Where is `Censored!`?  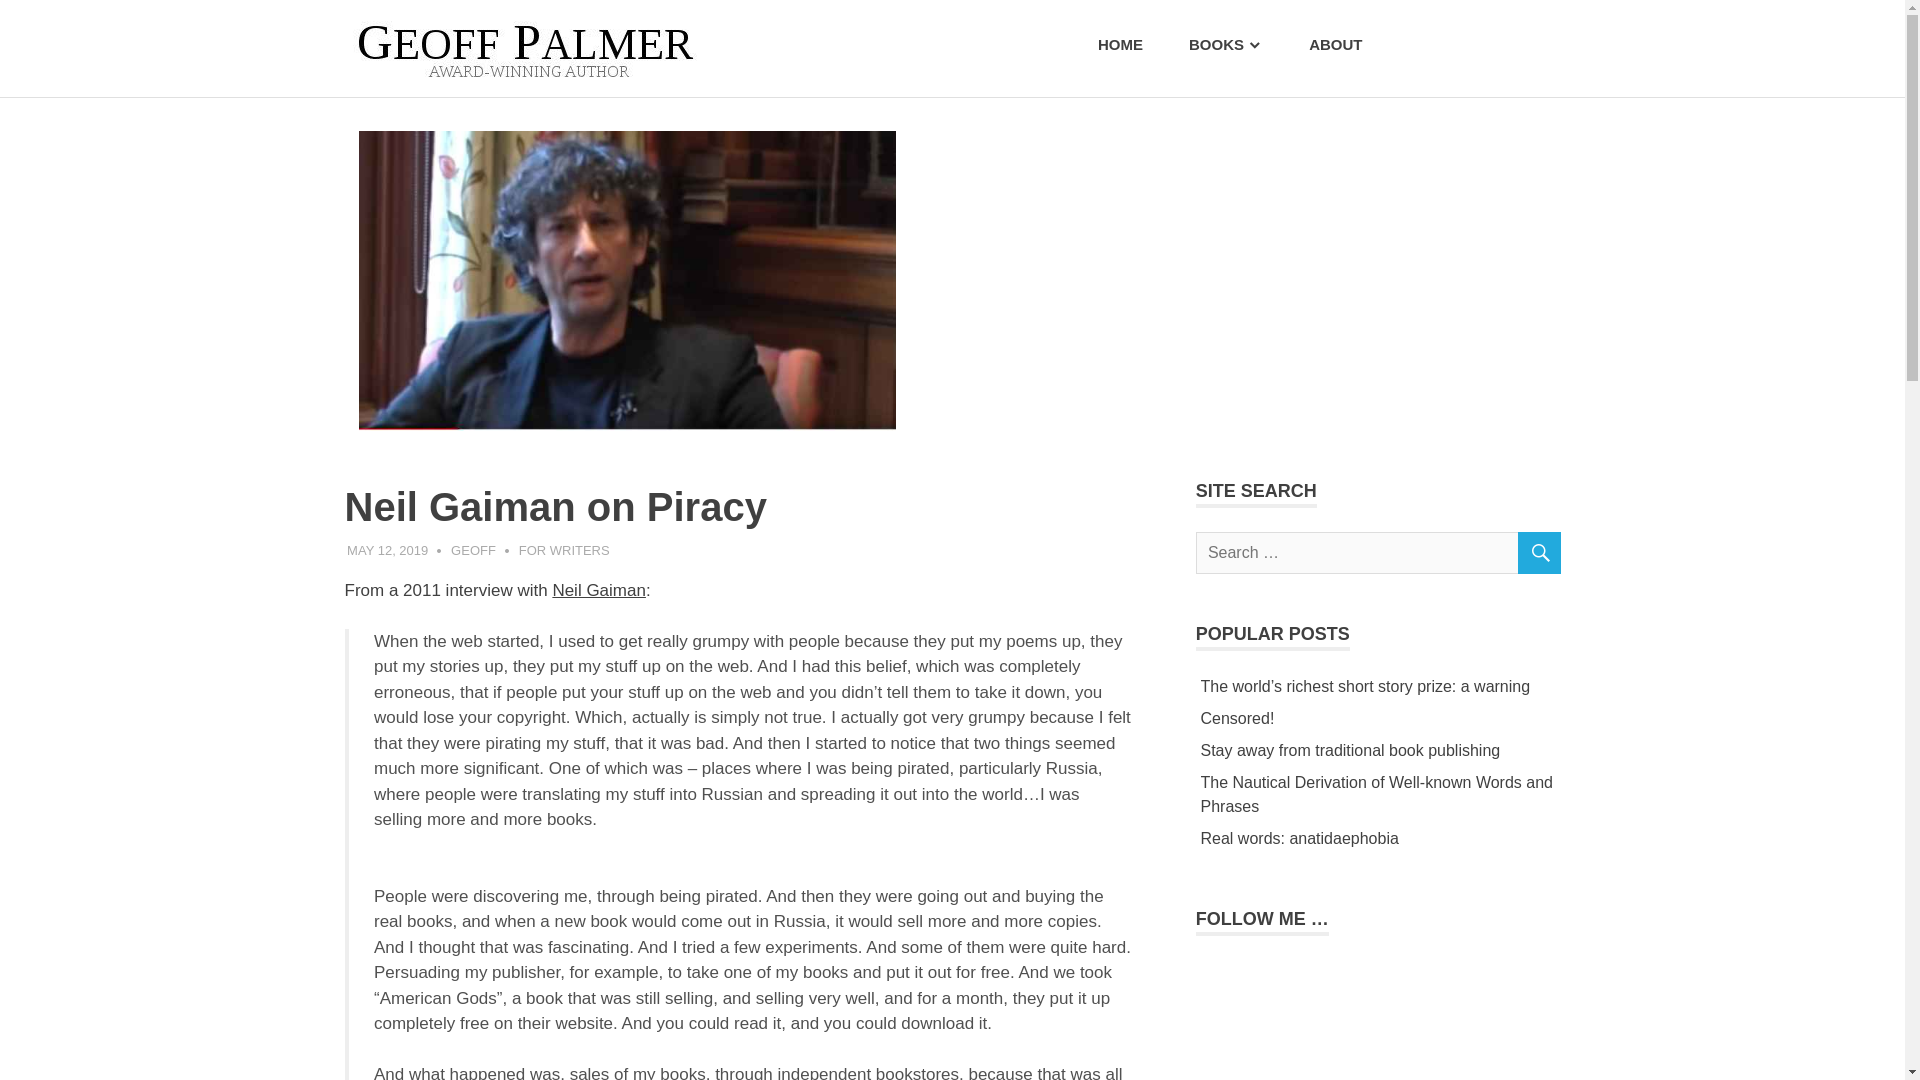 Censored! is located at coordinates (1237, 718).